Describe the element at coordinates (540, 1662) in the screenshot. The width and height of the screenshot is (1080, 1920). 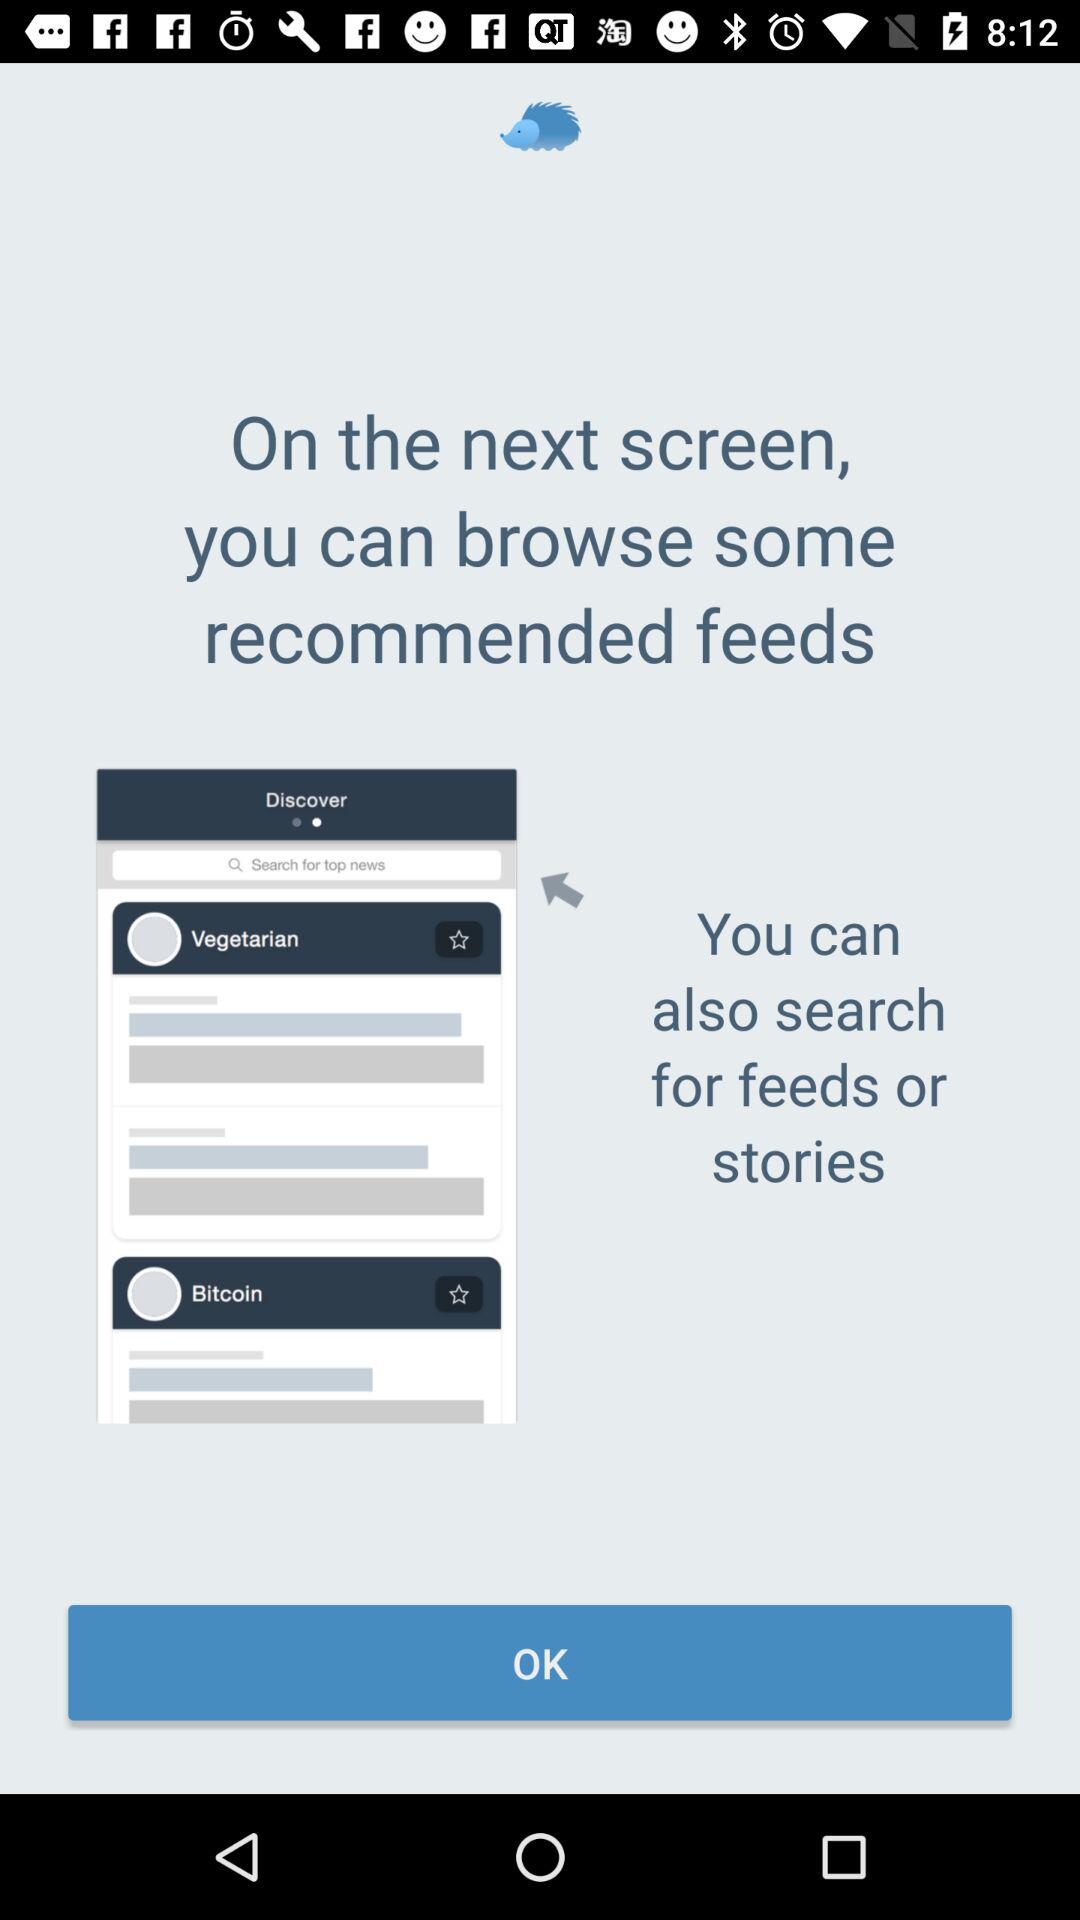
I see `turn off the ok icon` at that location.